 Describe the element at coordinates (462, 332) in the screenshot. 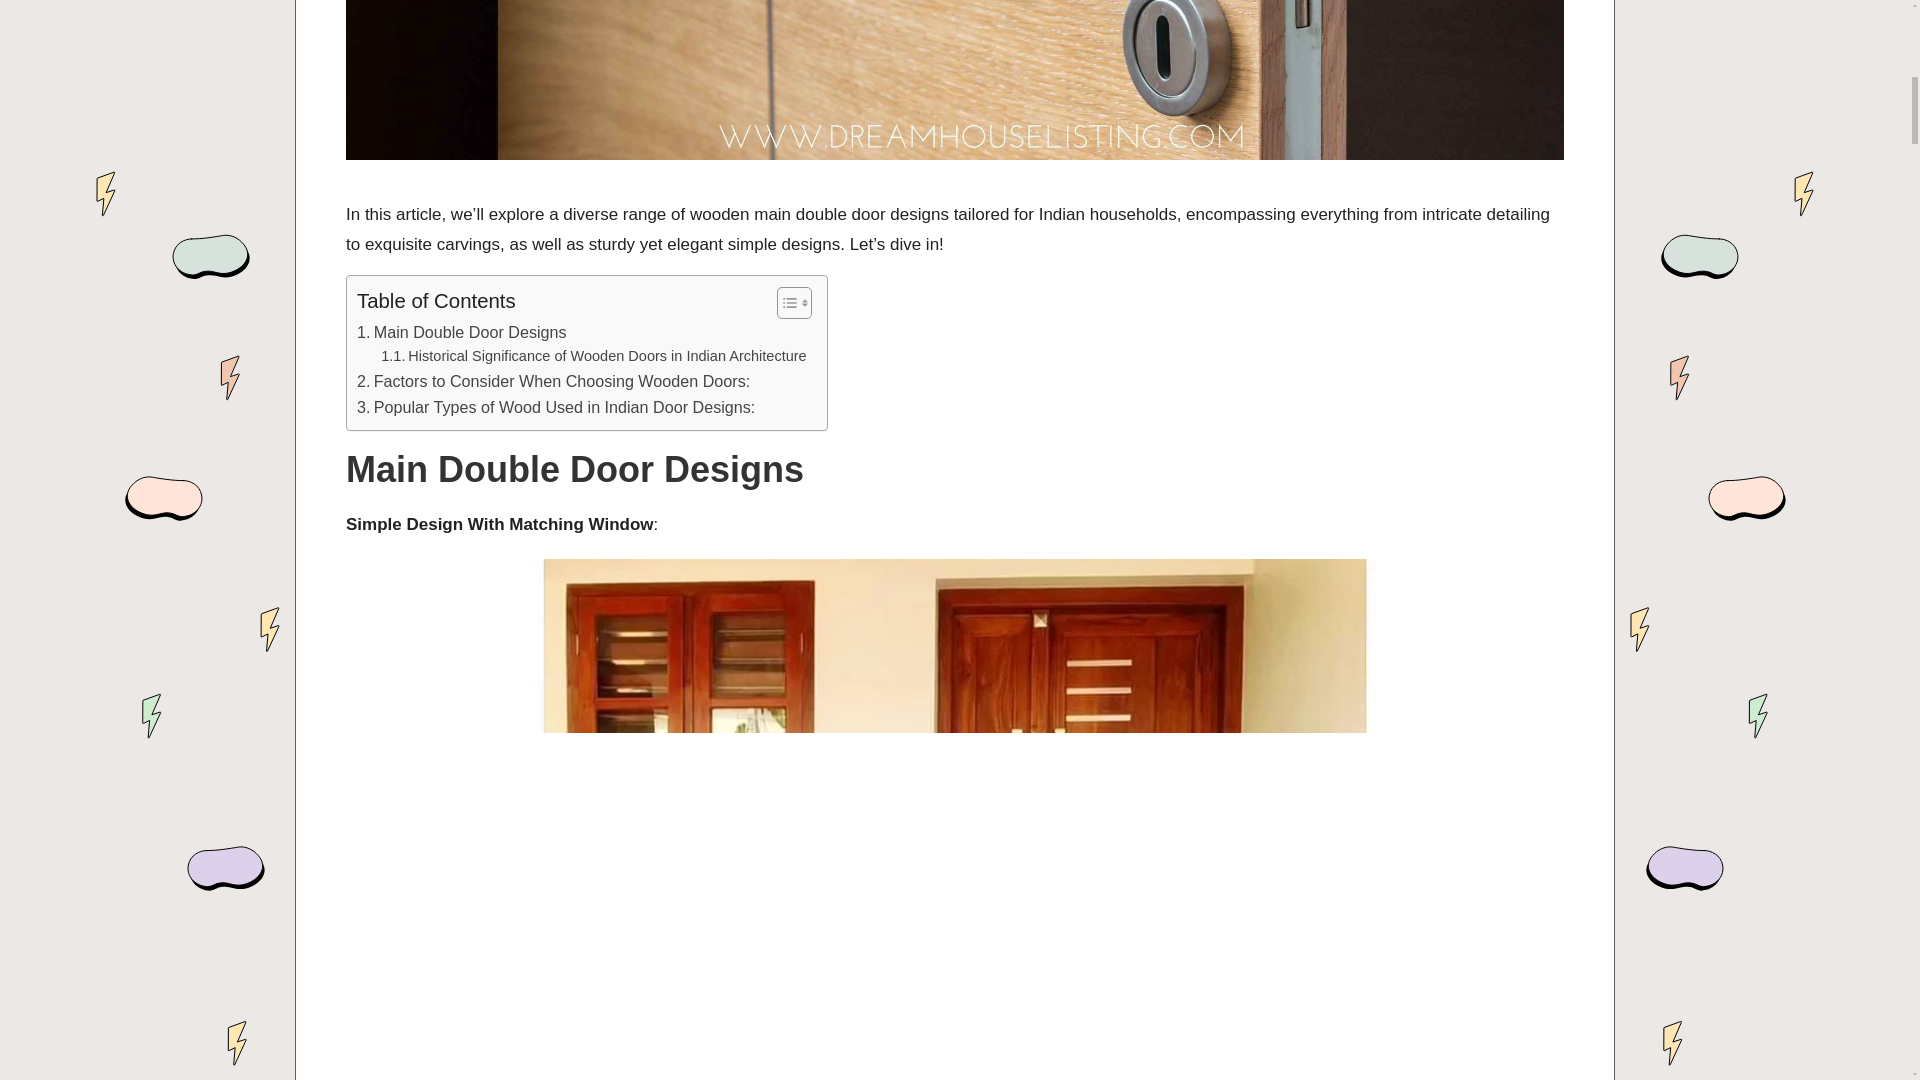

I see `Main Double Door Designs` at that location.